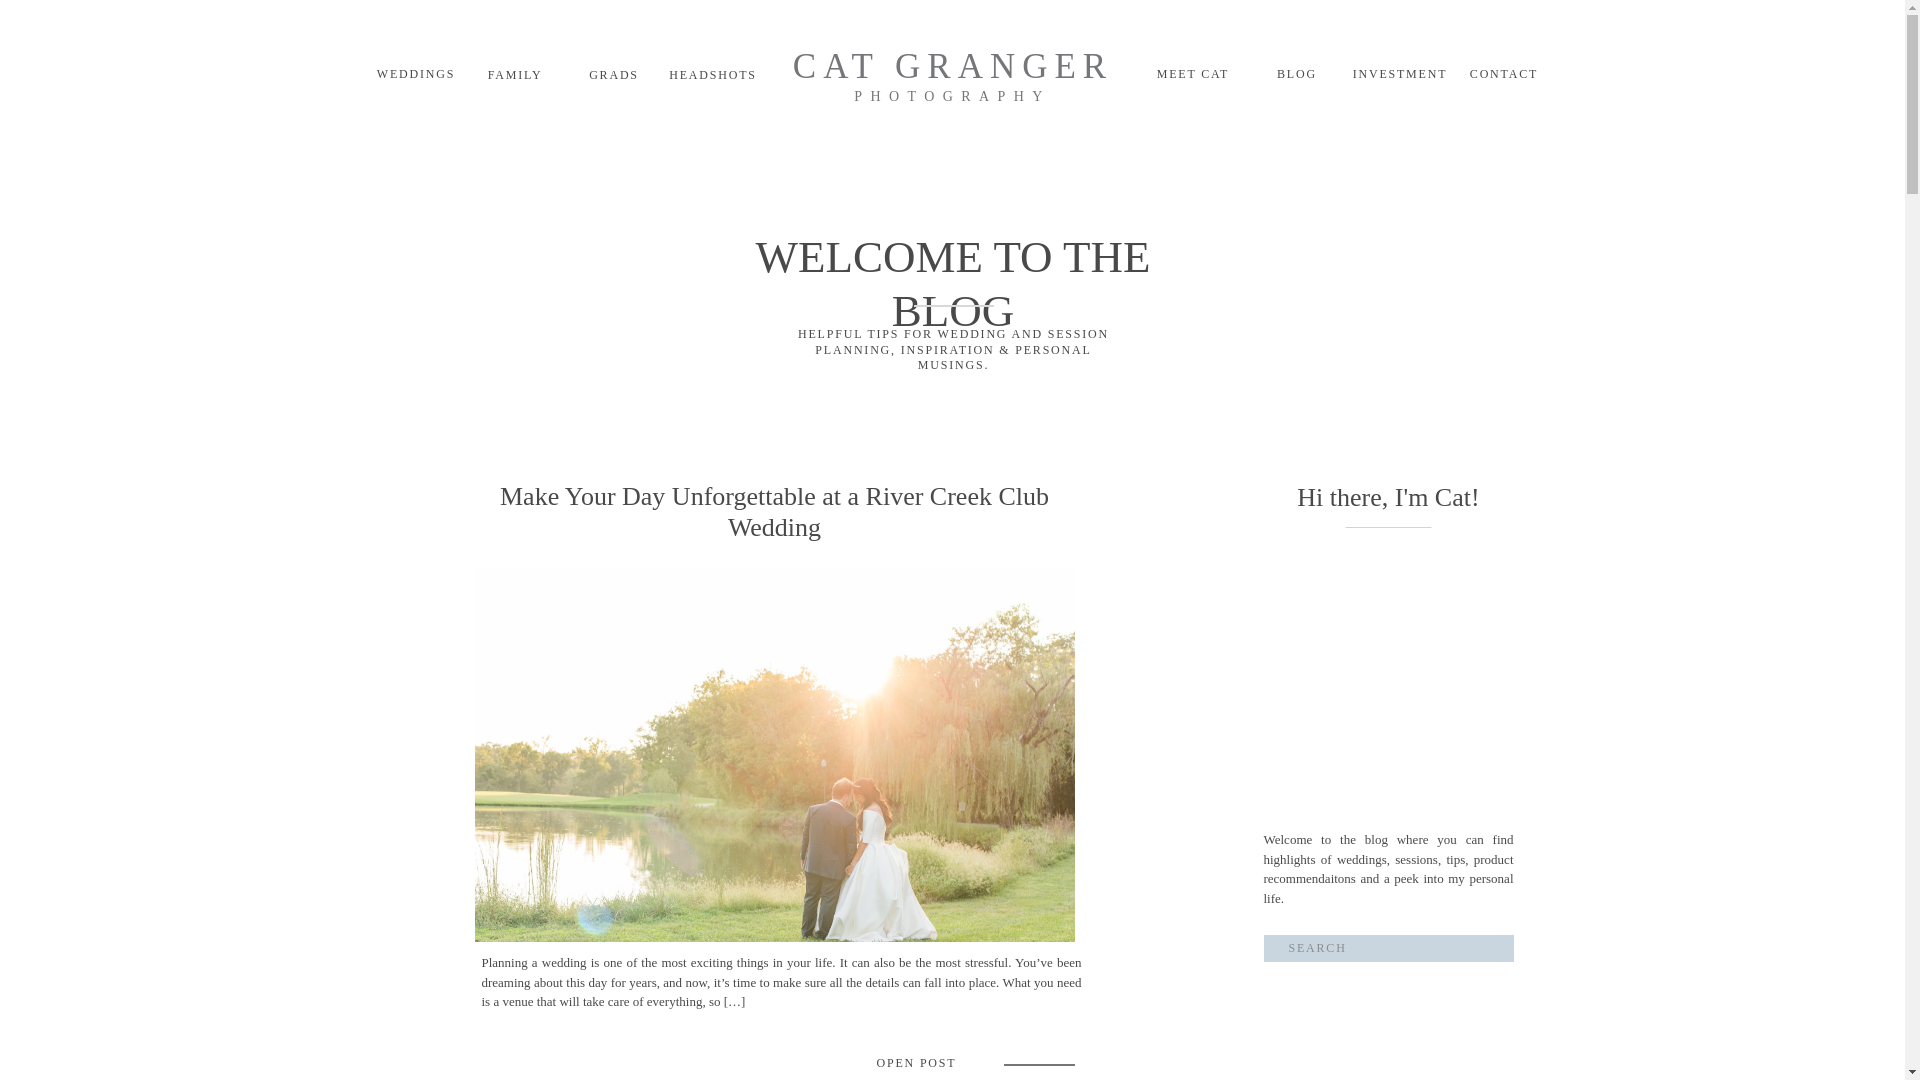 Image resolution: width=1920 pixels, height=1080 pixels. What do you see at coordinates (1504, 76) in the screenshot?
I see `CONTACT` at bounding box center [1504, 76].